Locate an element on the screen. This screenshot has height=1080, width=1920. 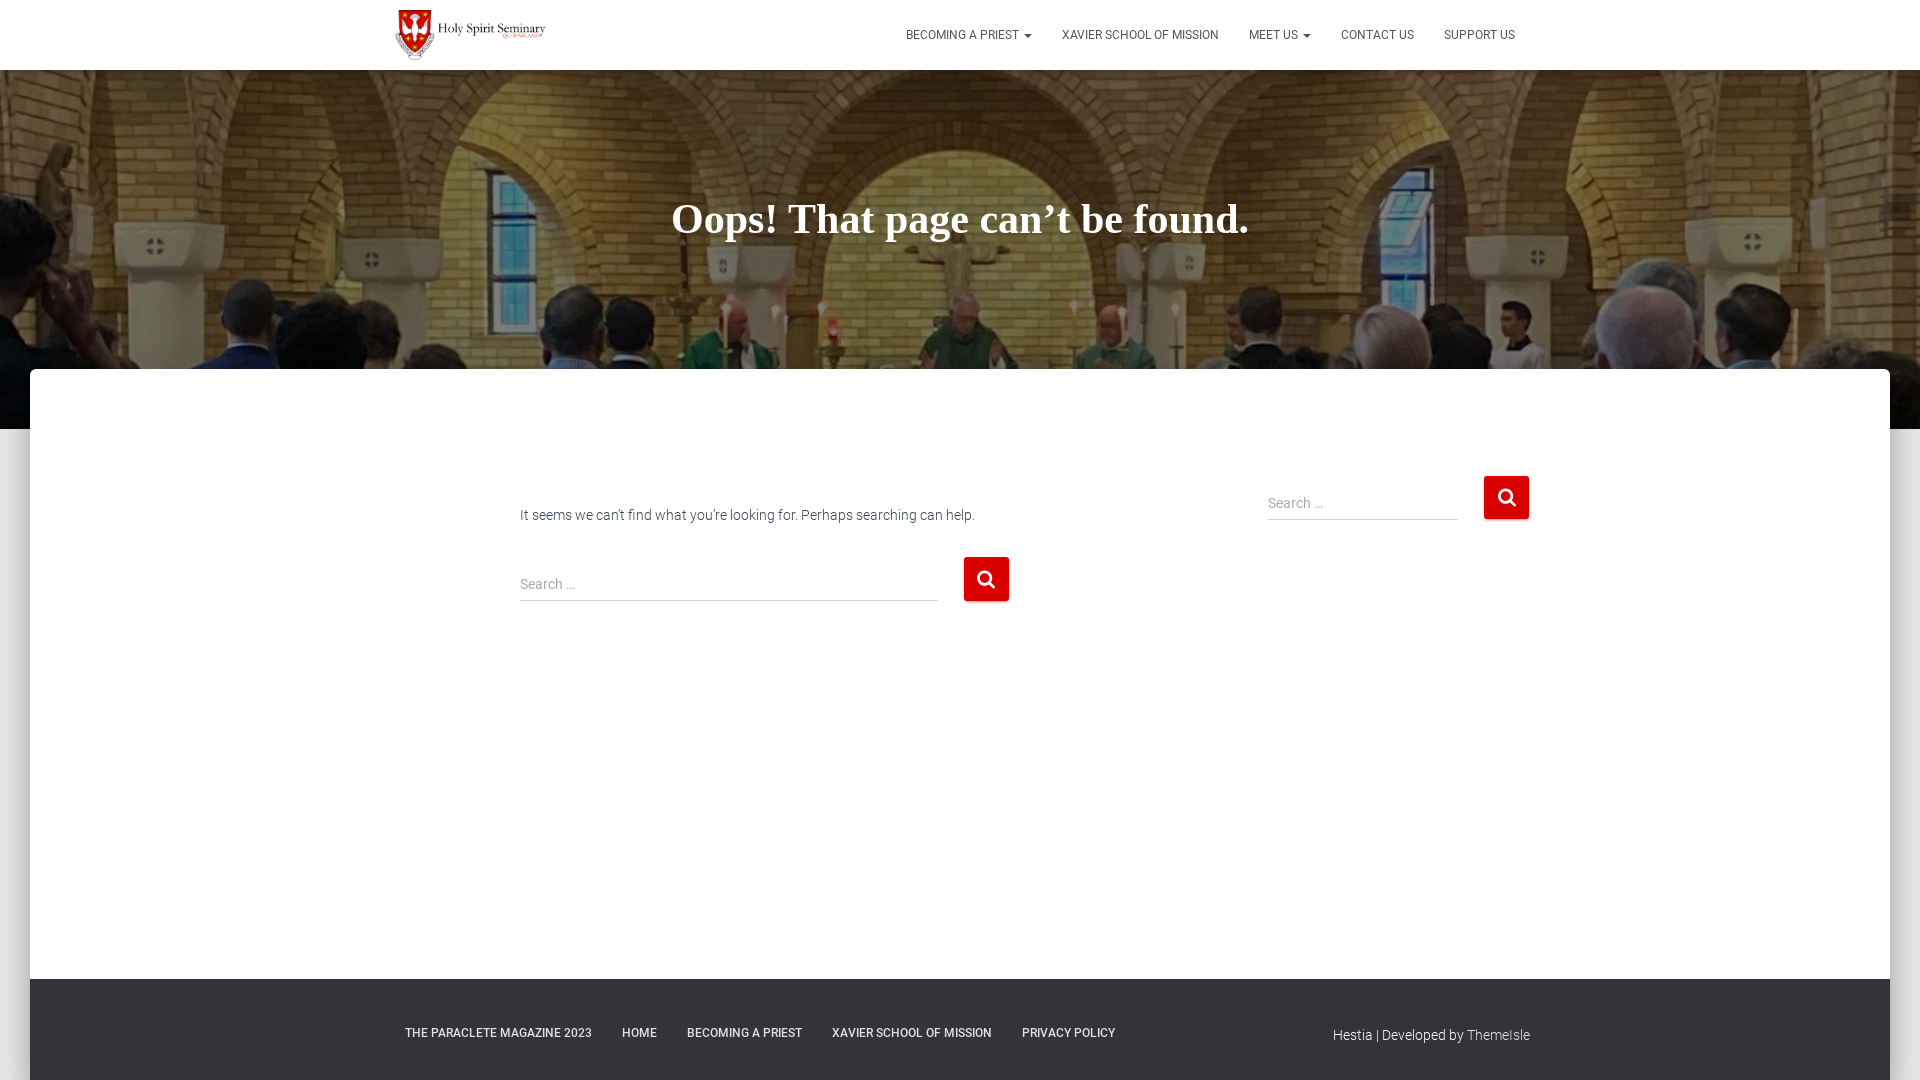
Holy Spirit Seminary is located at coordinates (470, 35).